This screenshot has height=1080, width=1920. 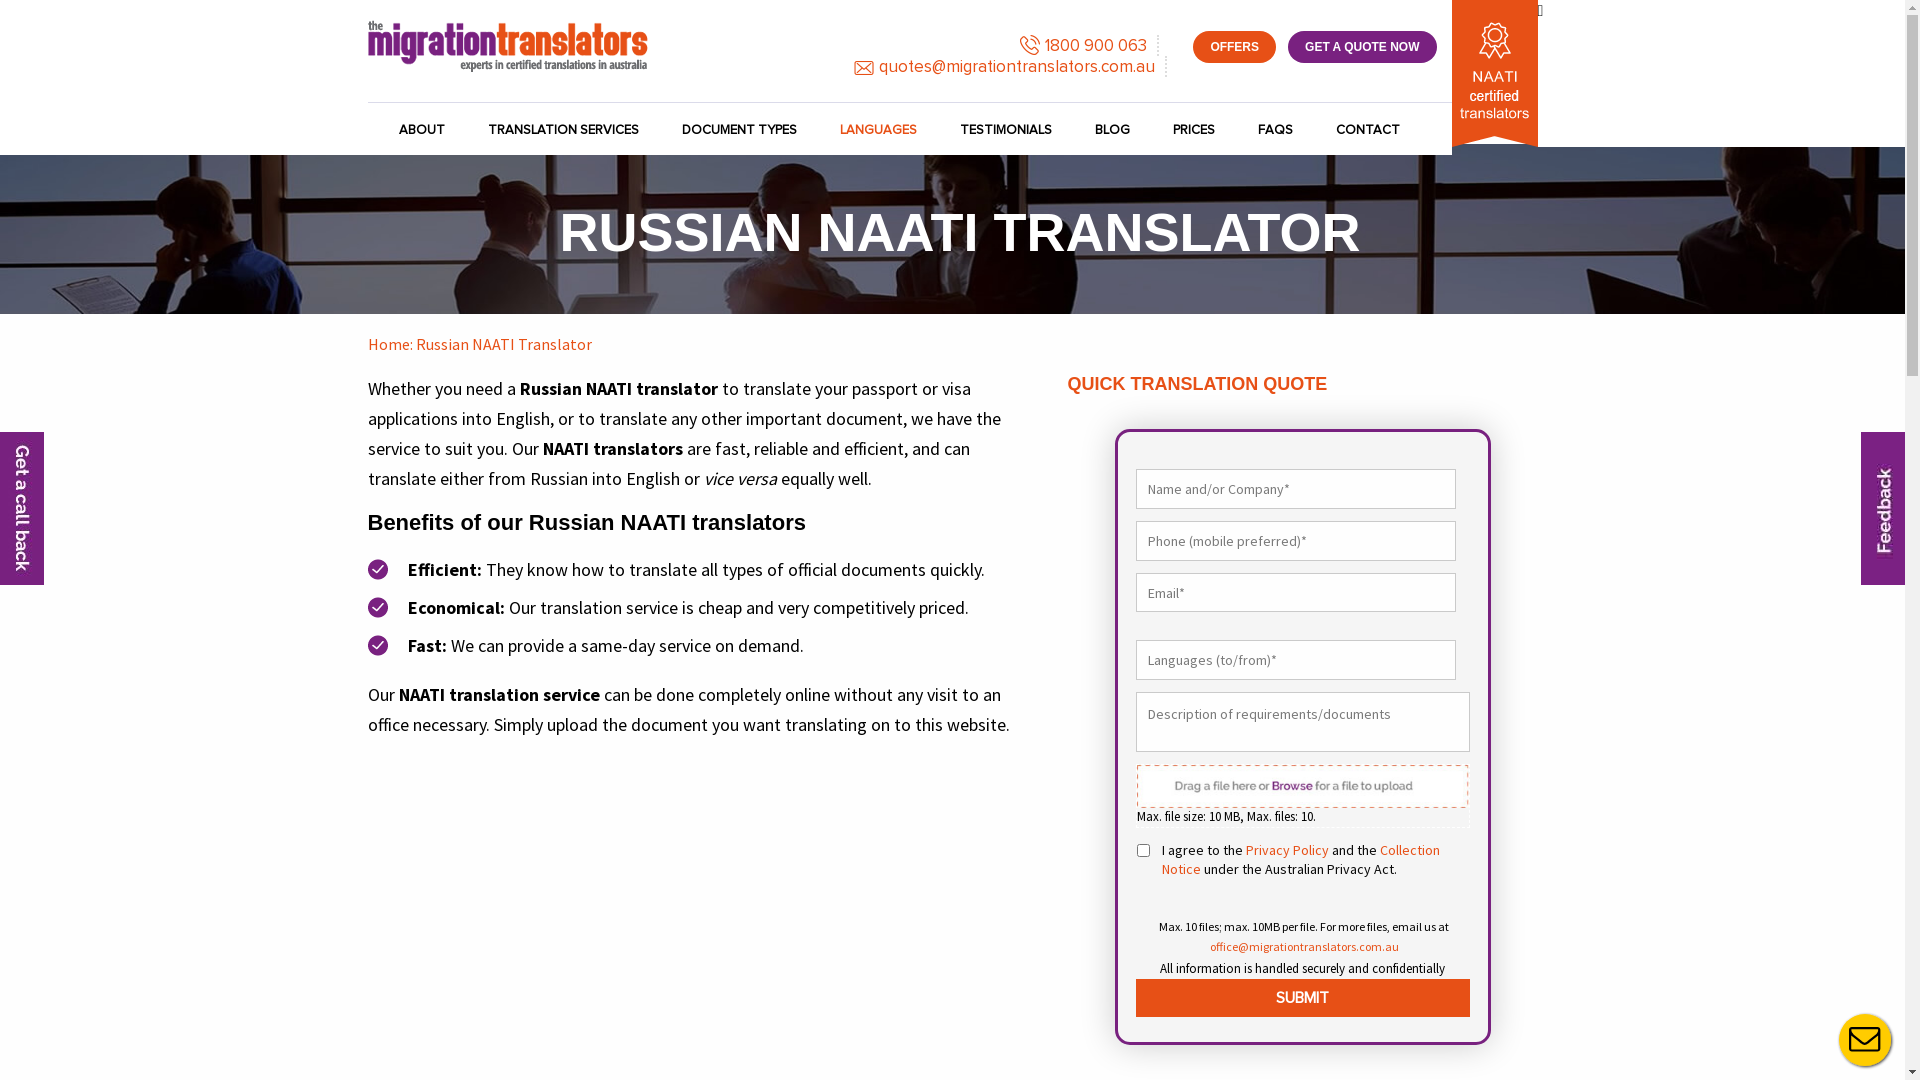 I want to click on Home, so click(x=389, y=344).